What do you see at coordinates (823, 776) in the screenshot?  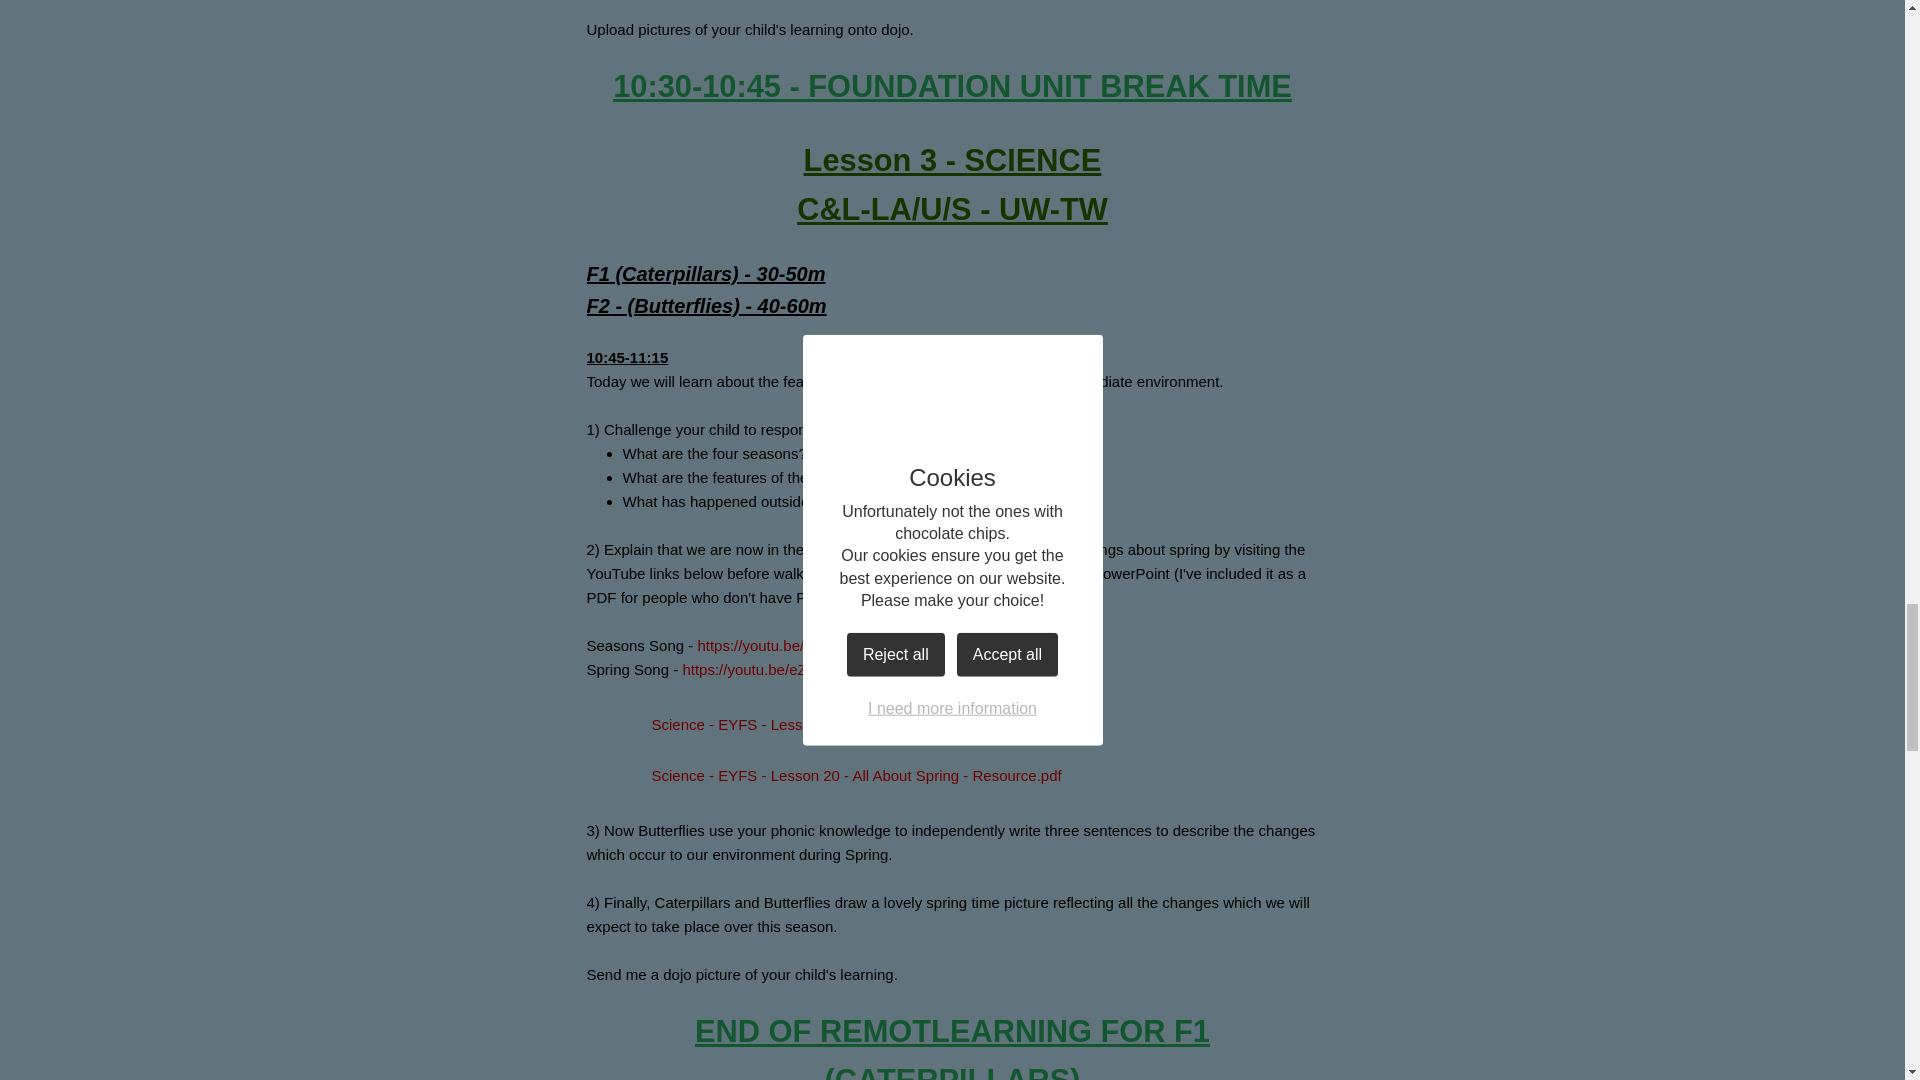 I see `Science - EYFS - Lesson 20 - All About Spring - Resource.pdf` at bounding box center [823, 776].